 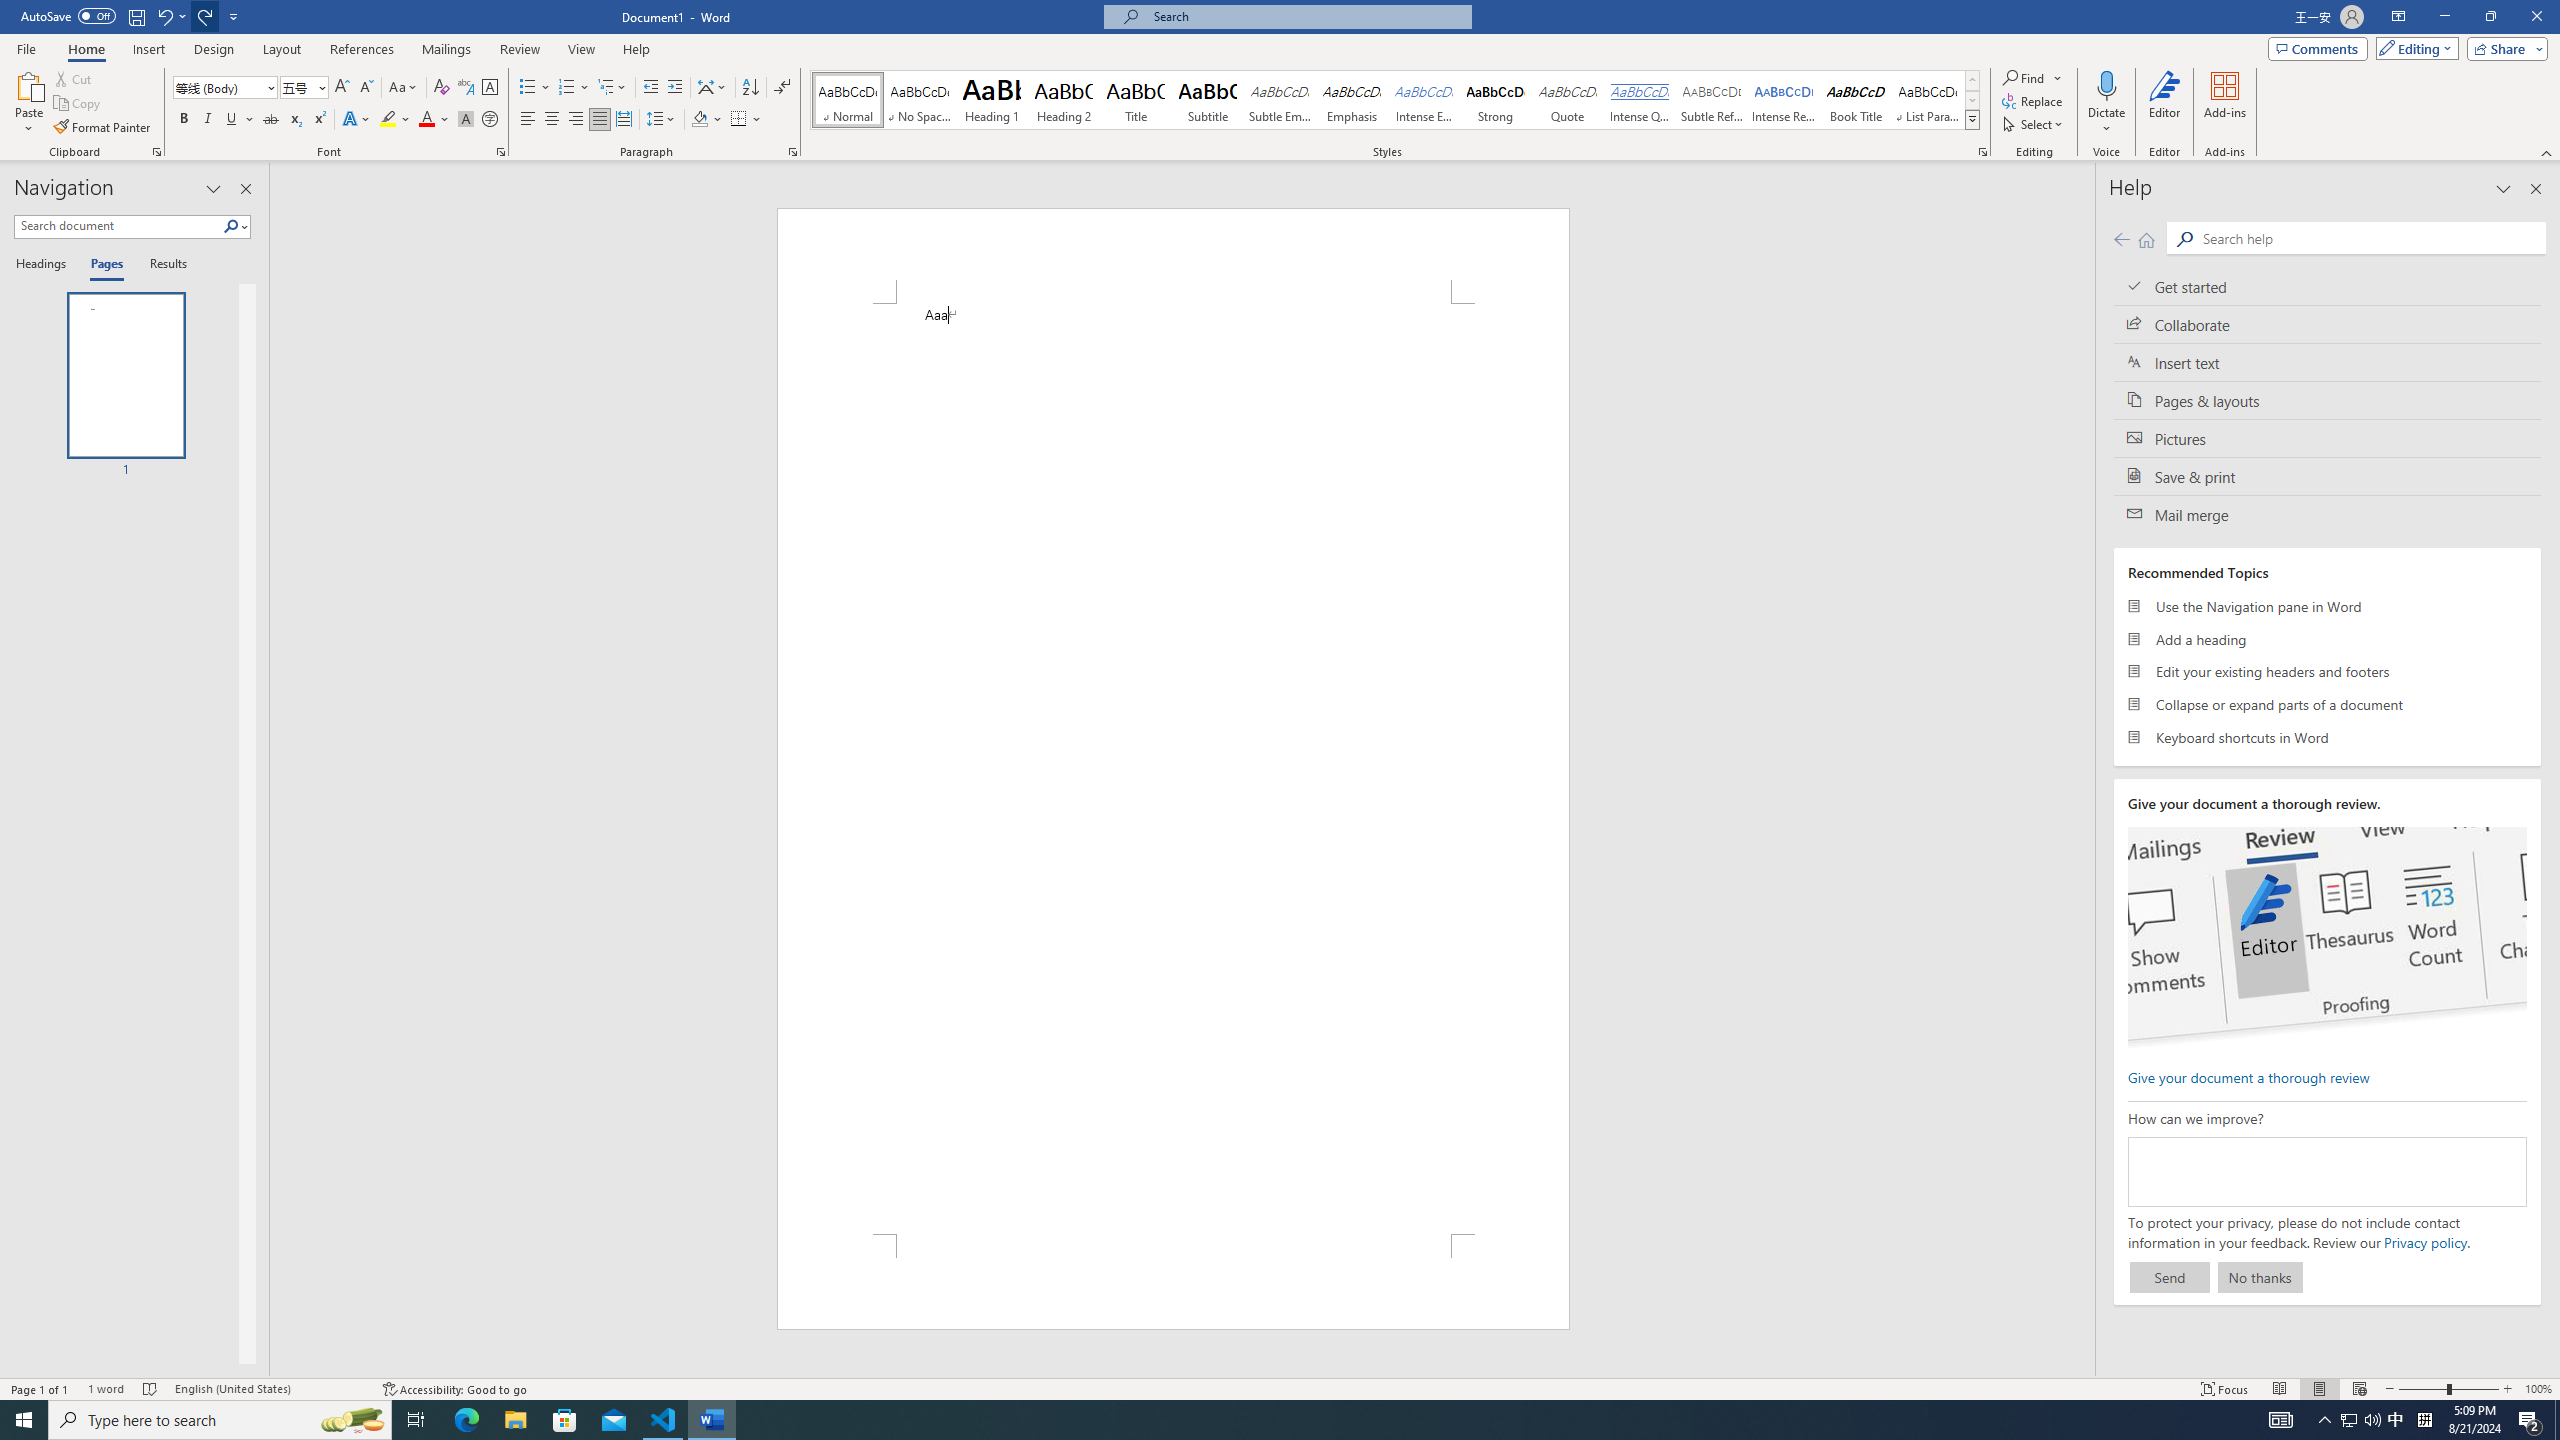 What do you see at coordinates (1712, 100) in the screenshot?
I see `Subtle Reference` at bounding box center [1712, 100].